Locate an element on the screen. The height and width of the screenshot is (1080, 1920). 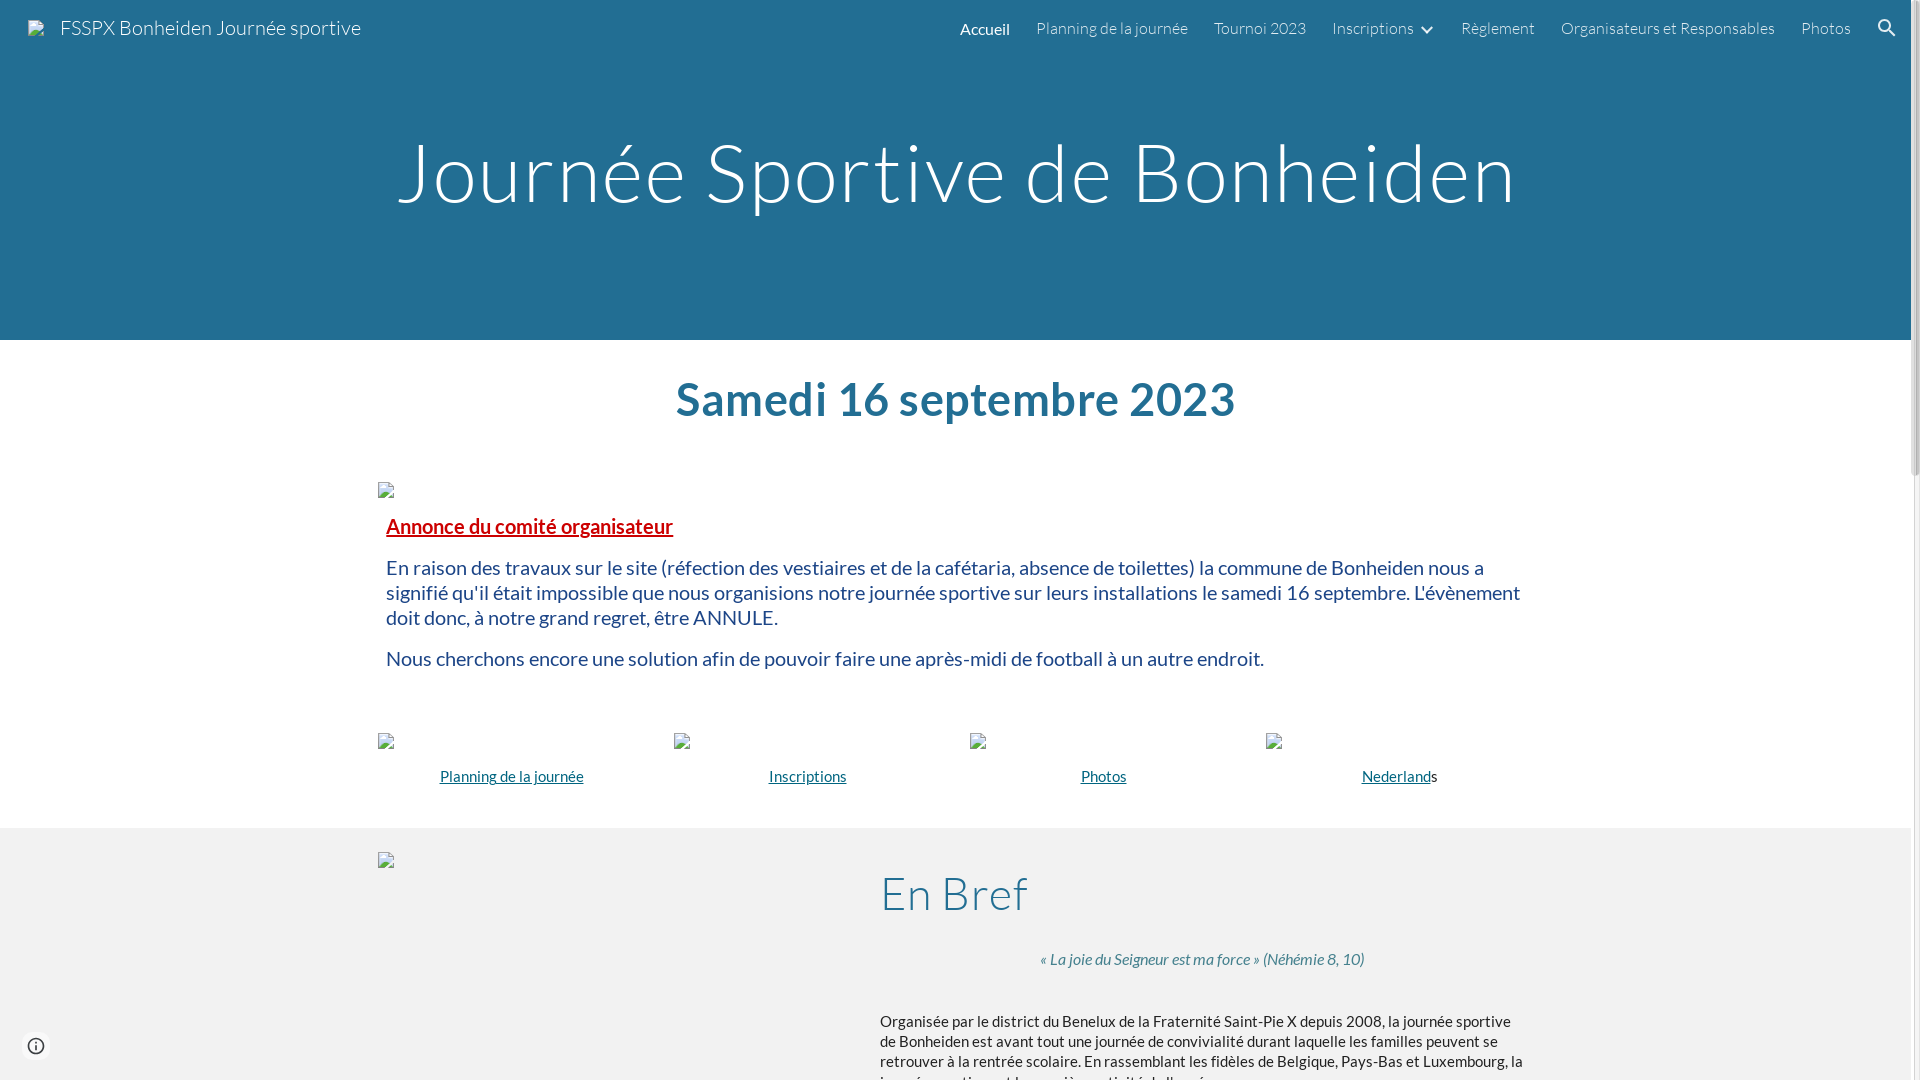
Expand/Collapse is located at coordinates (1426, 28).